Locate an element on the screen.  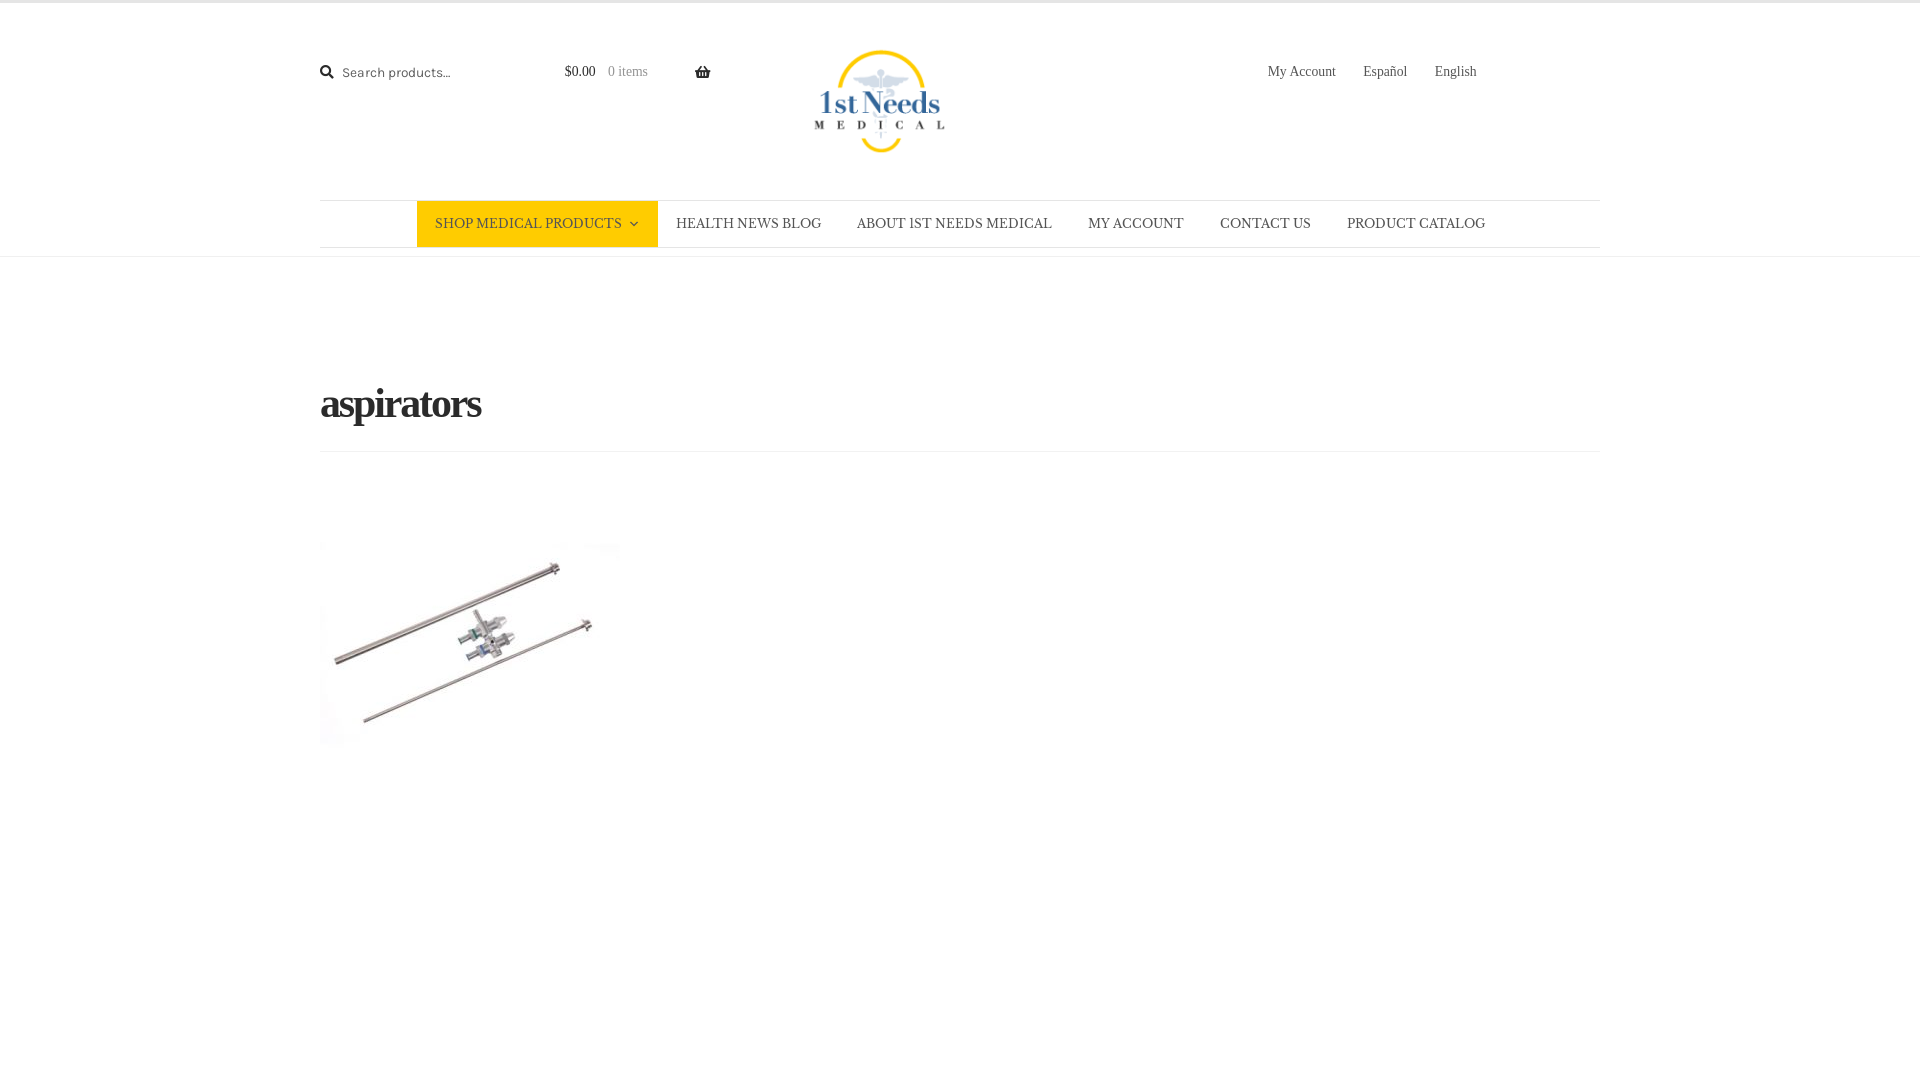
$0.00 0 items is located at coordinates (626, 72).